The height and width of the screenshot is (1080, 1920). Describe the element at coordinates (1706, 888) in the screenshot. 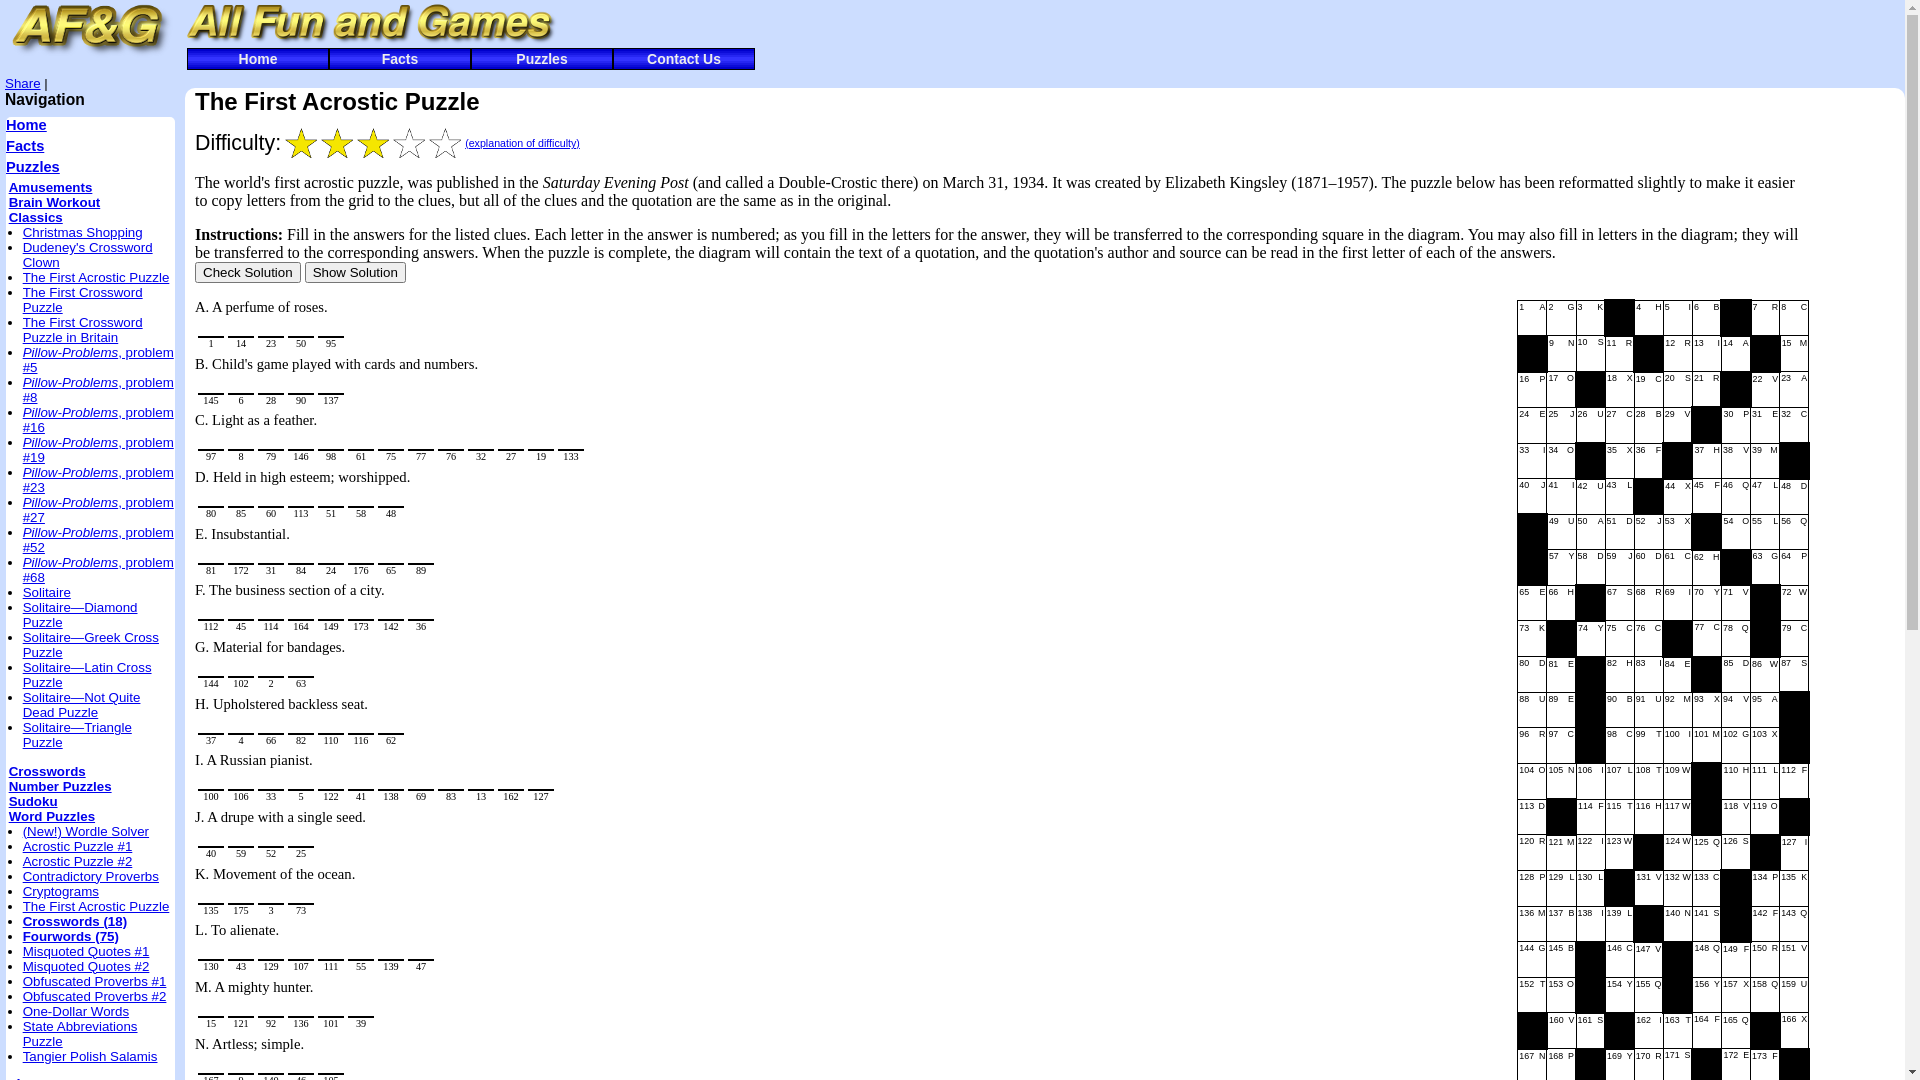

I see `133
C` at that location.